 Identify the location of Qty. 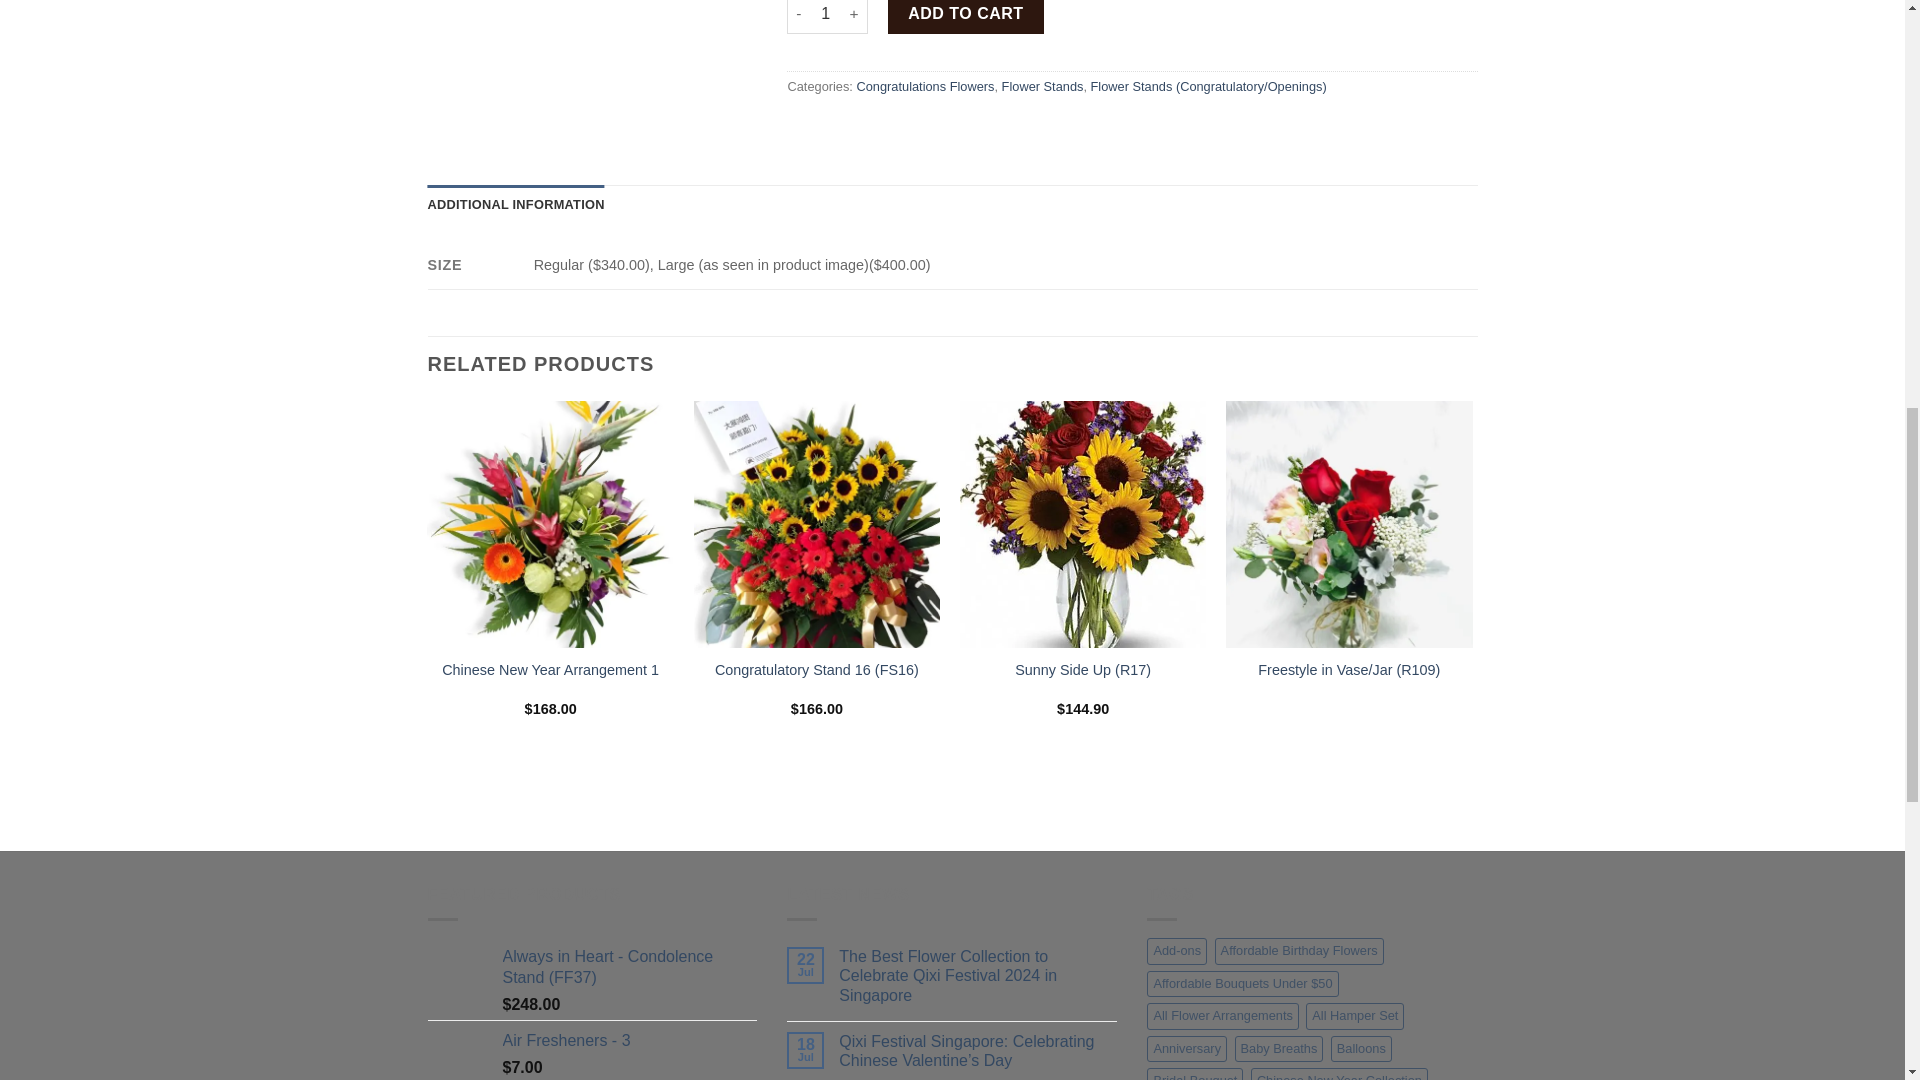
(826, 16).